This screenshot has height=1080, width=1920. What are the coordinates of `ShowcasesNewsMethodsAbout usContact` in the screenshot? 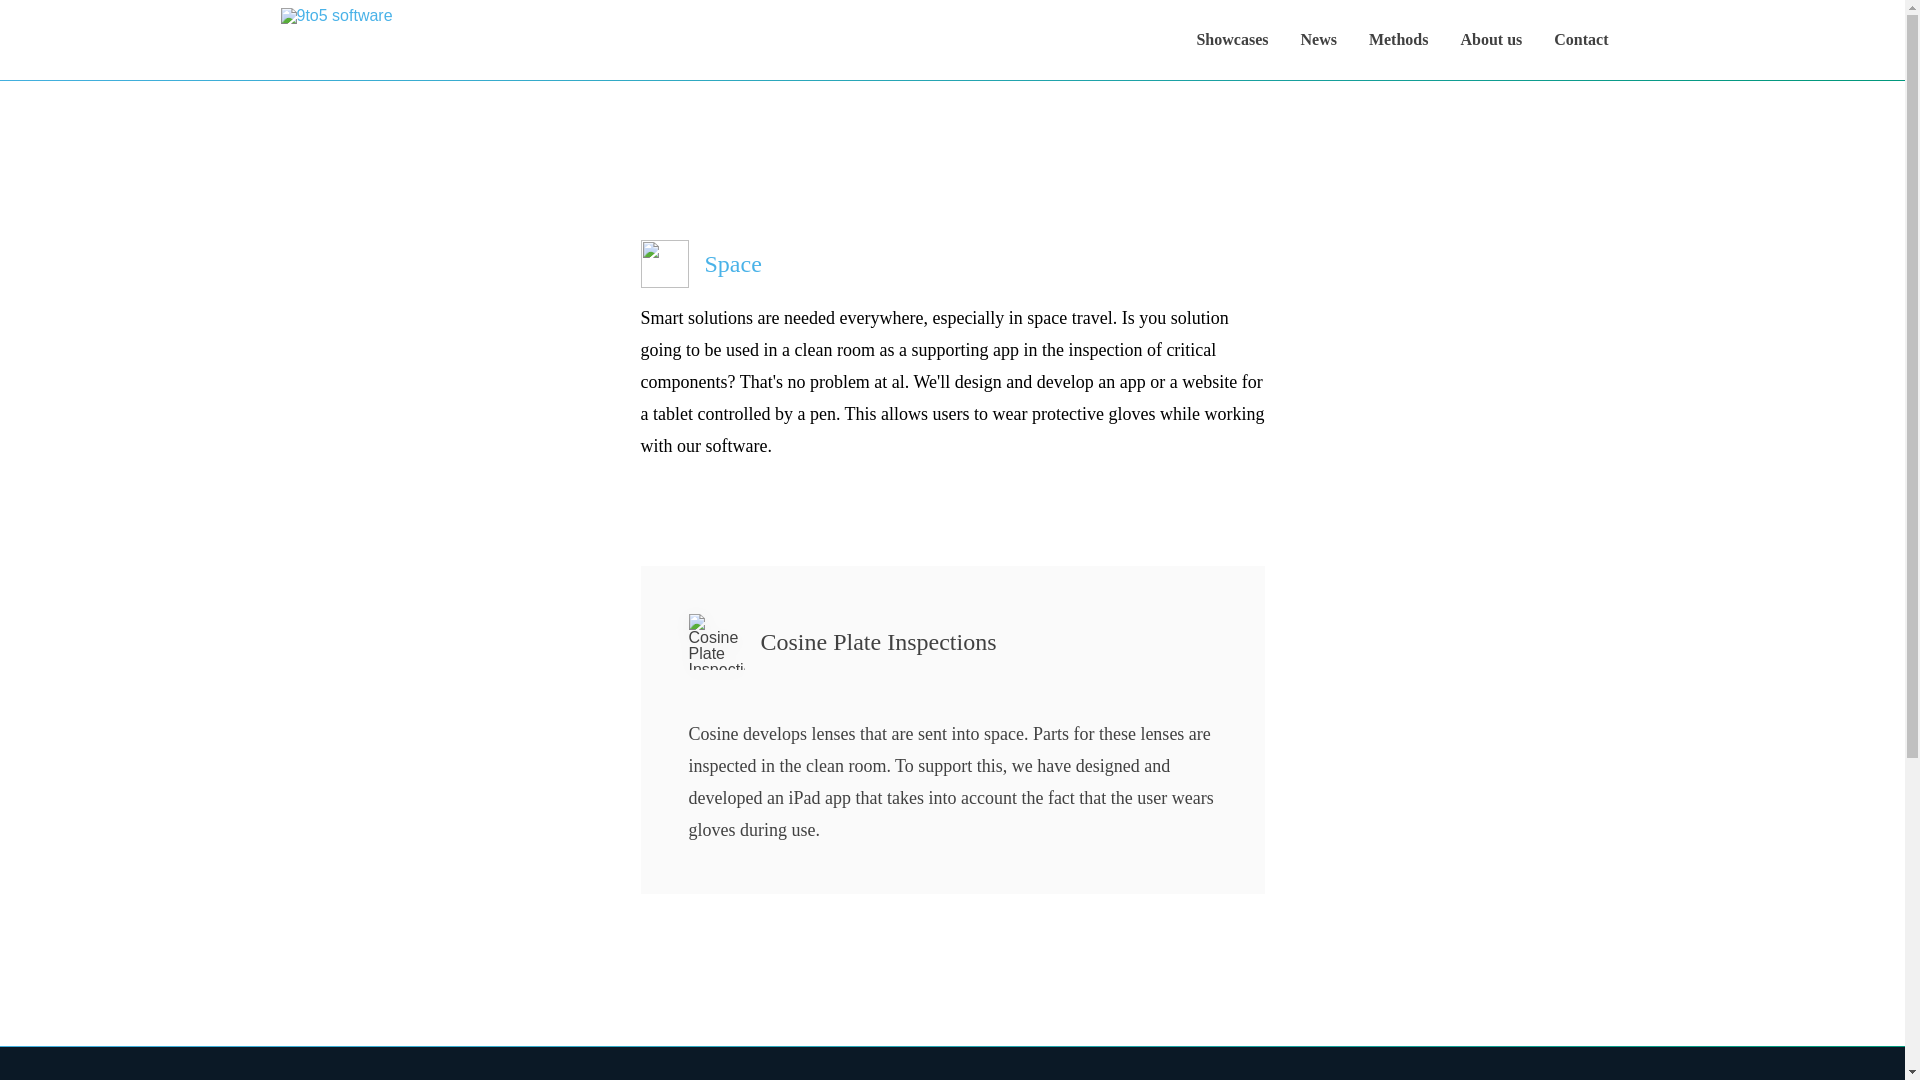 It's located at (1402, 40).